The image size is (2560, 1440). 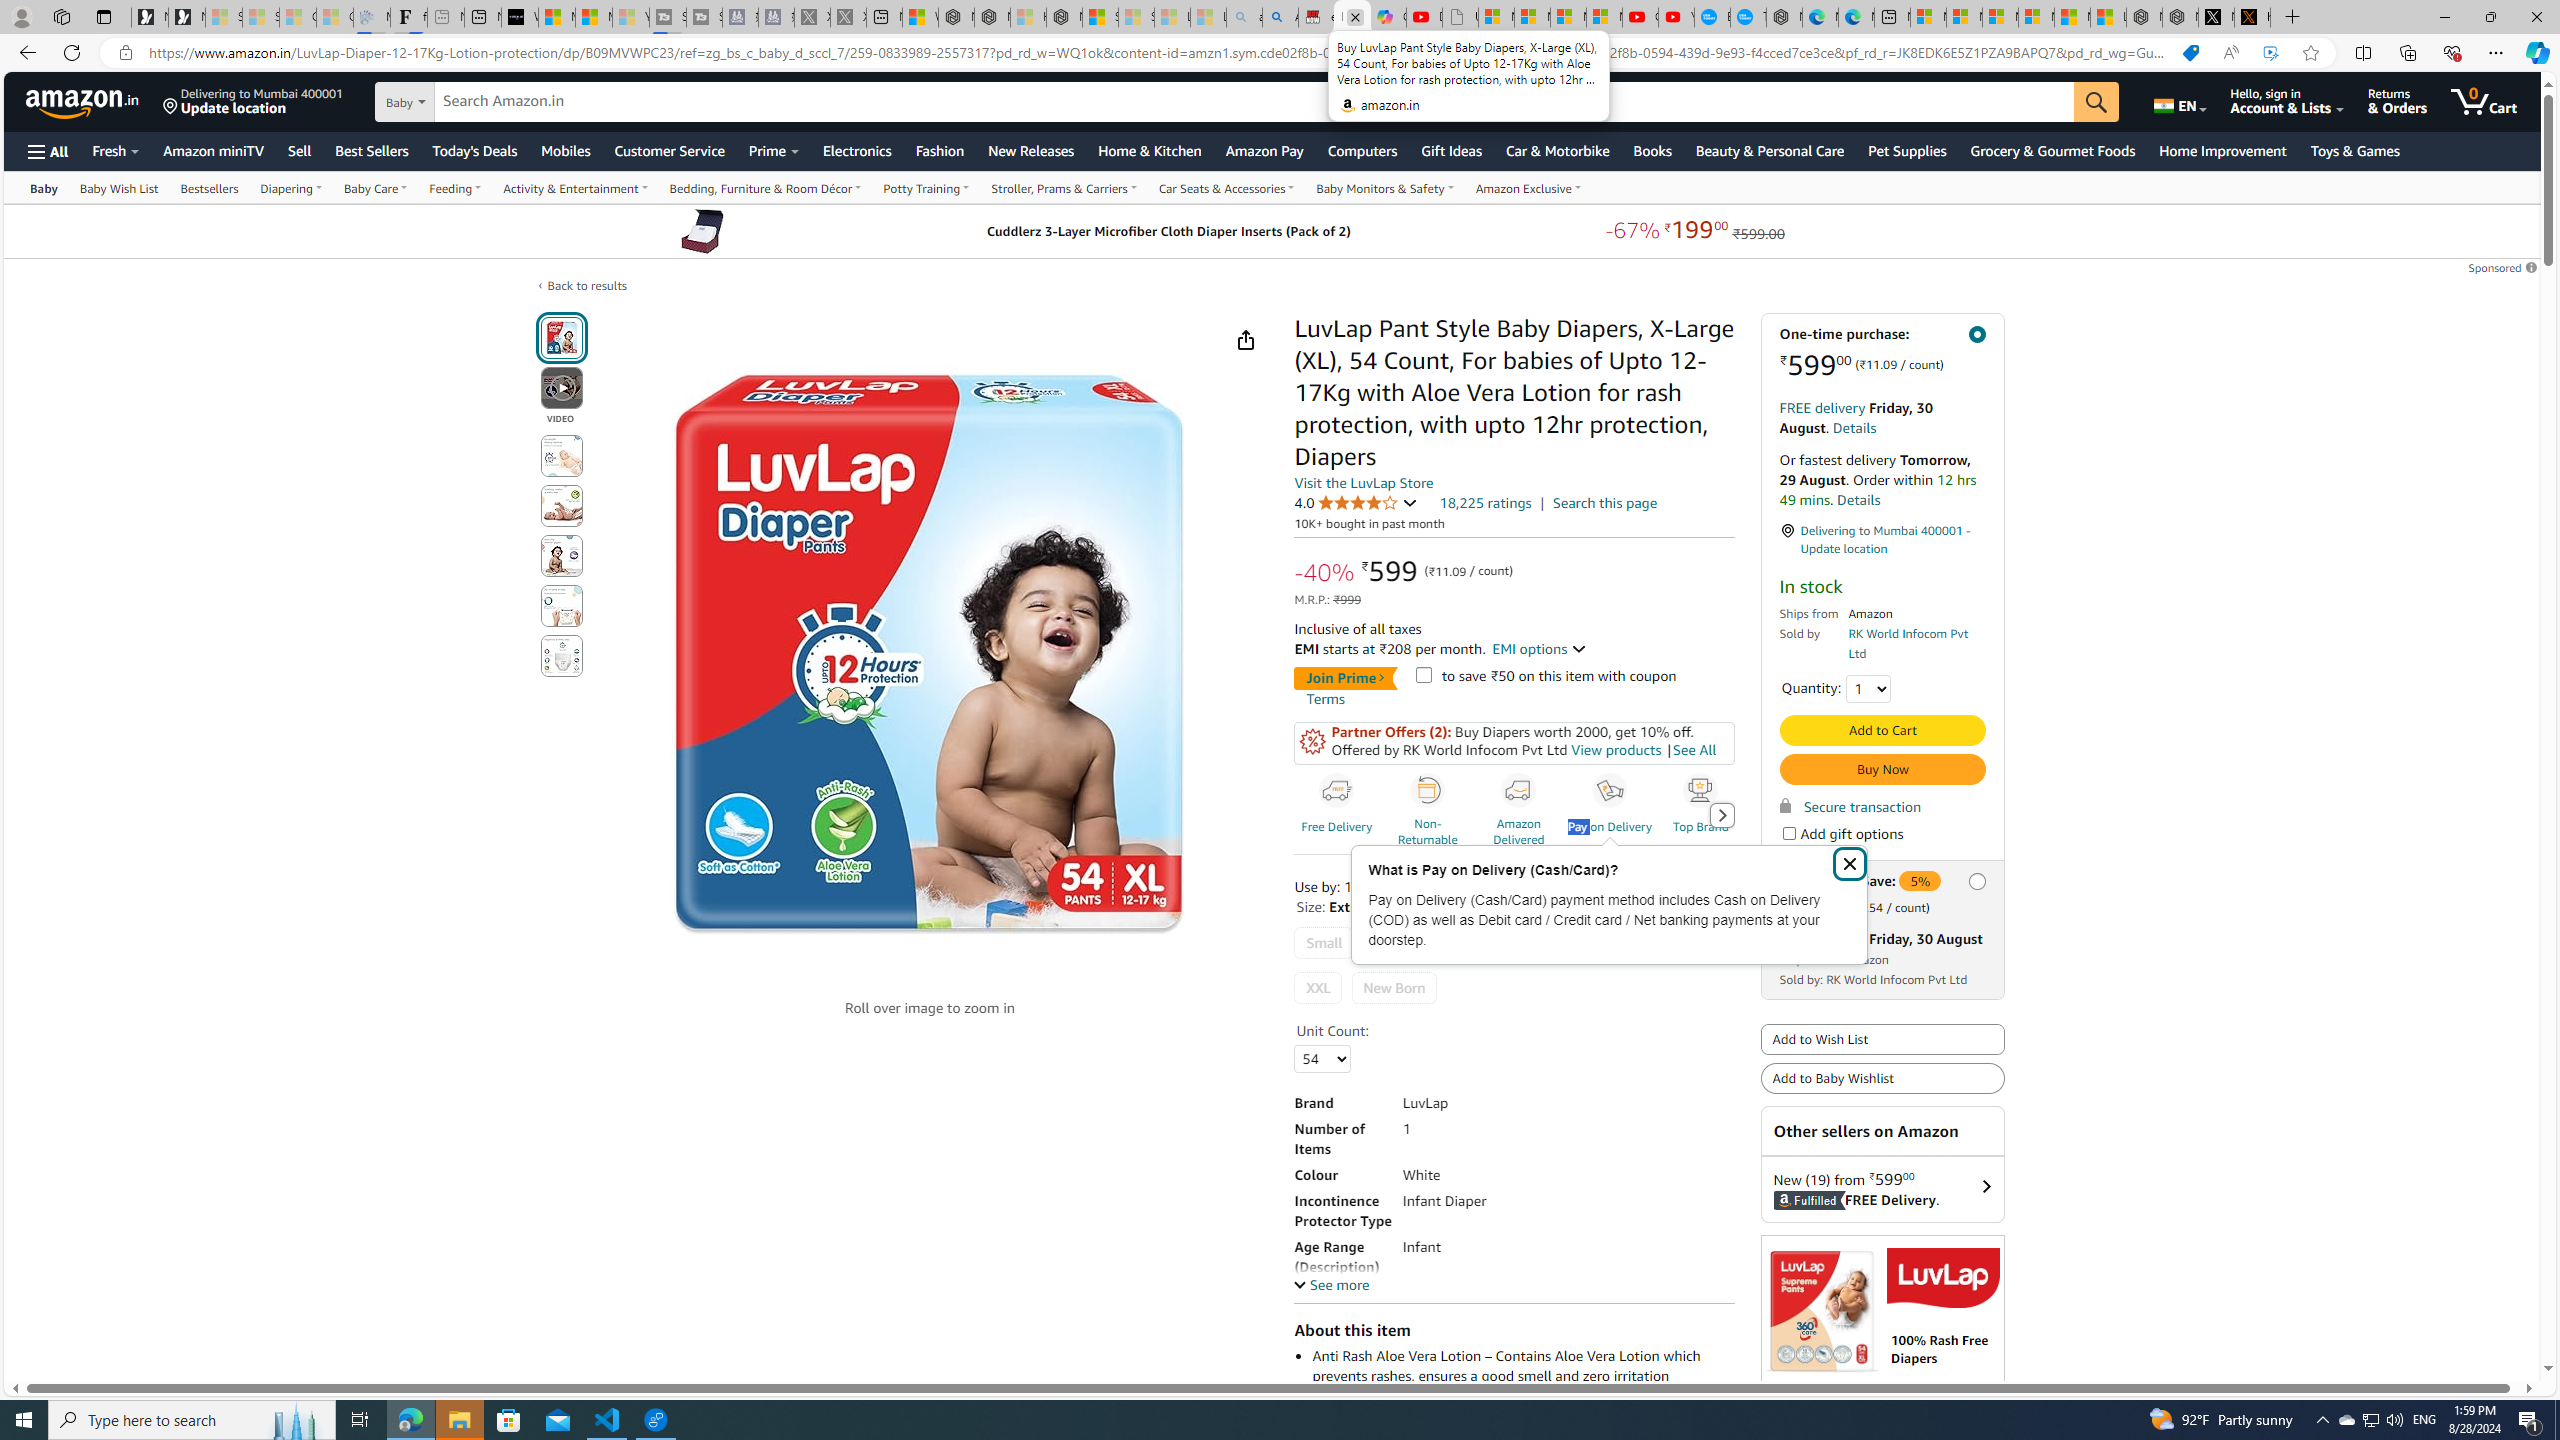 I want to click on Microsoft account | Microsoft Account Privacy Settings, so click(x=1964, y=17).